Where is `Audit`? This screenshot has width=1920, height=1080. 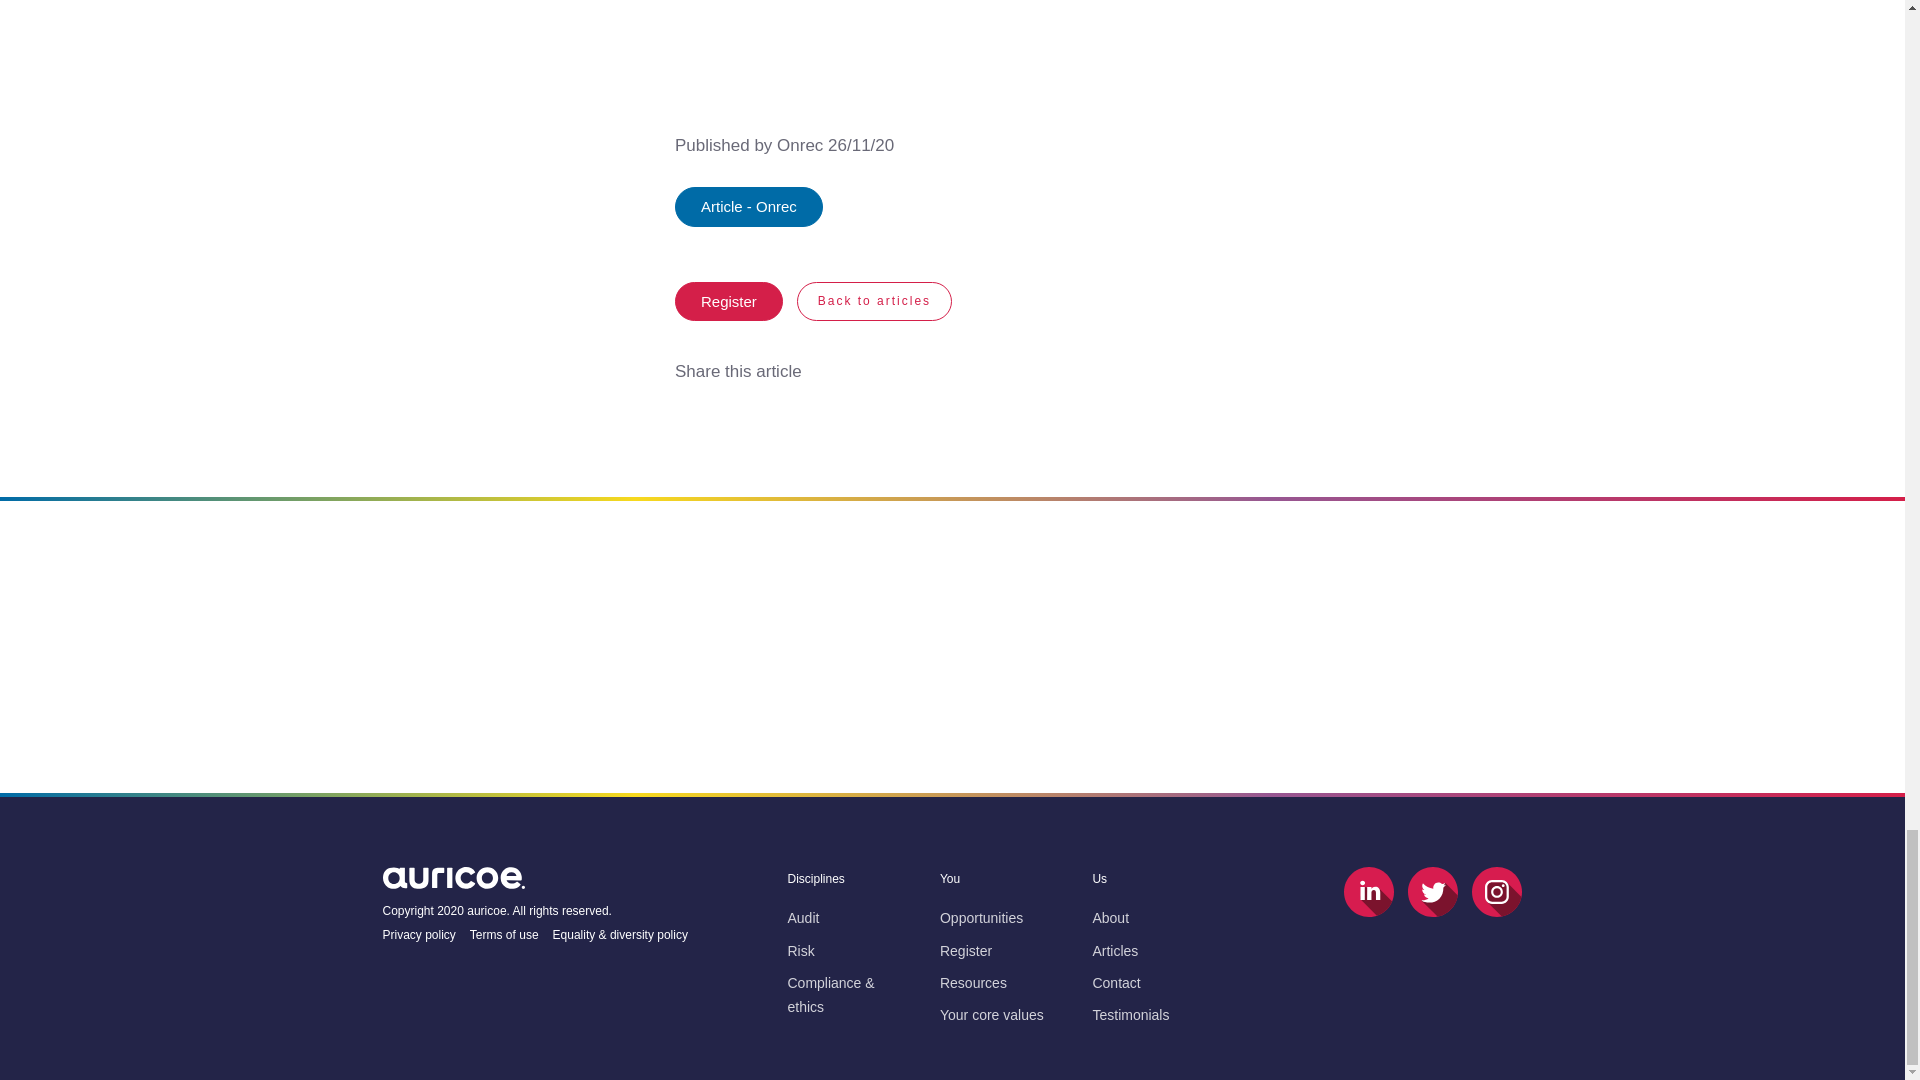
Audit is located at coordinates (803, 918).